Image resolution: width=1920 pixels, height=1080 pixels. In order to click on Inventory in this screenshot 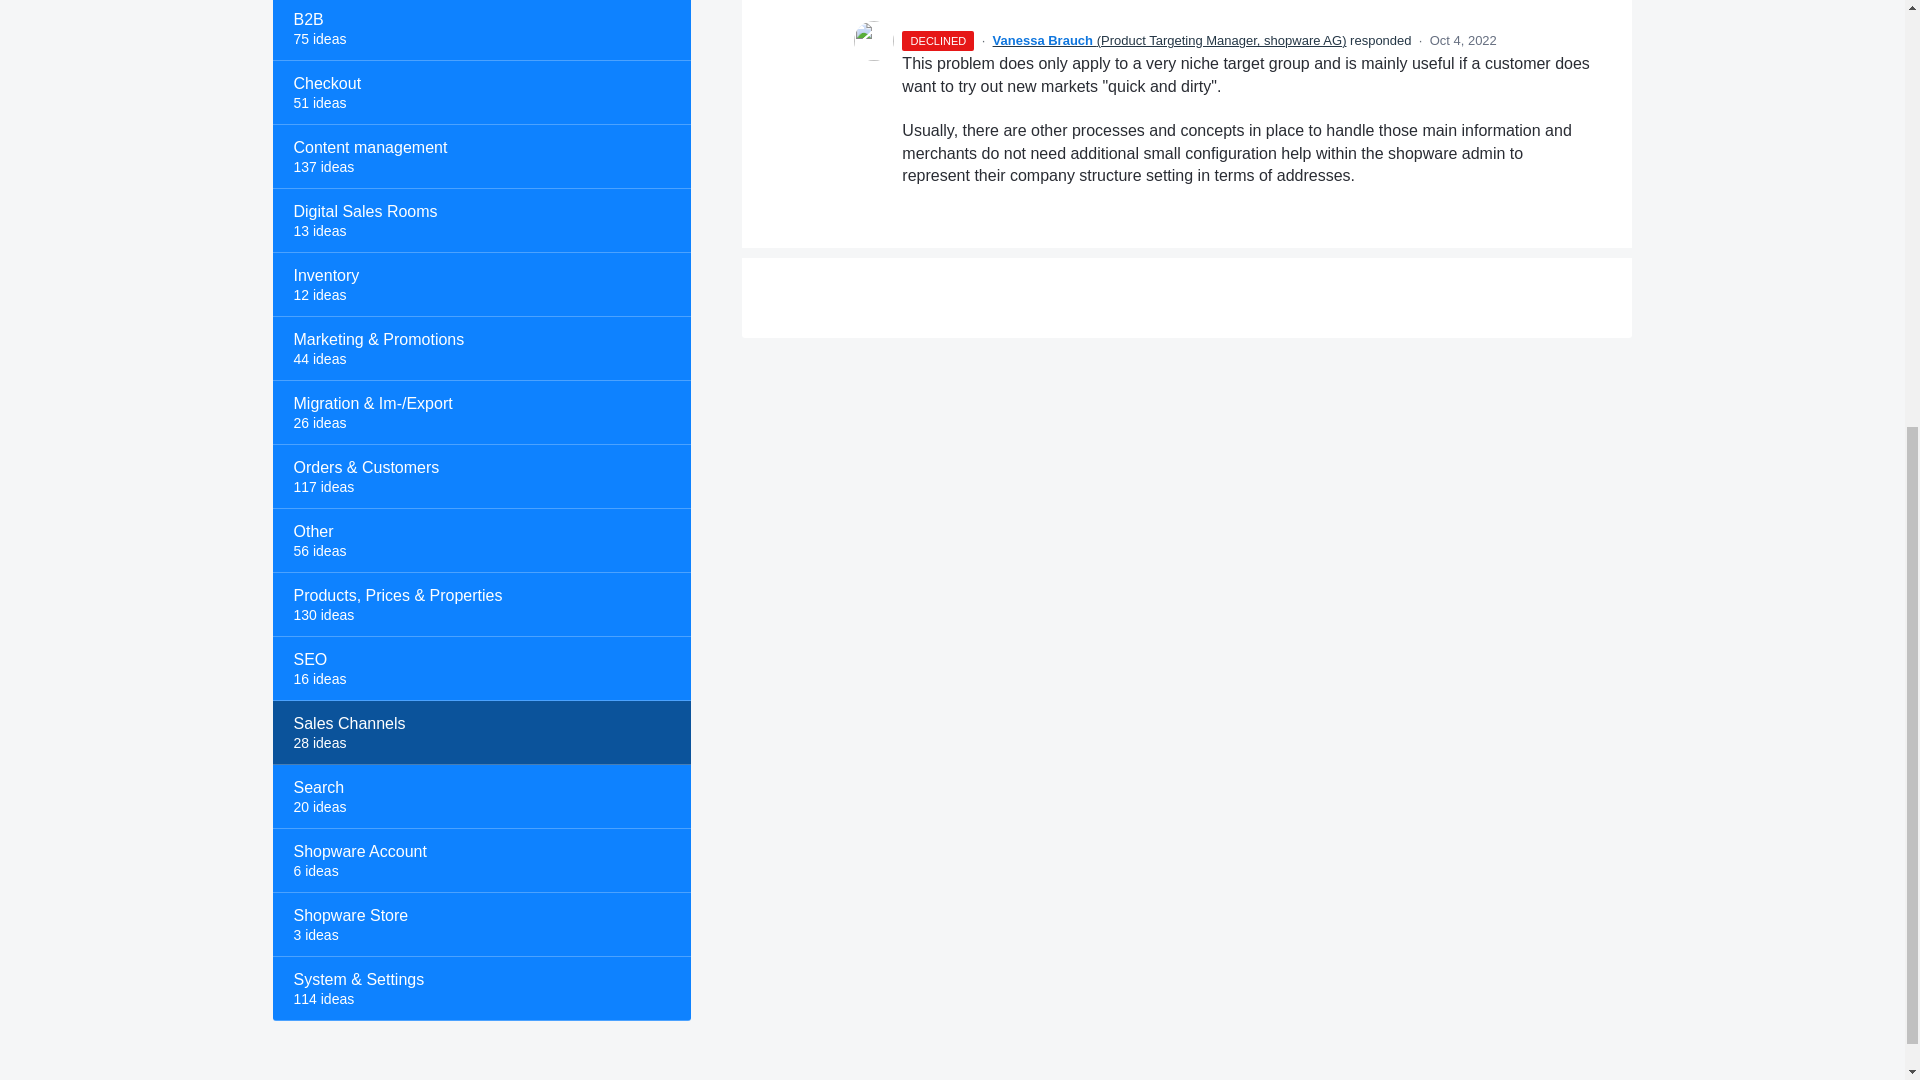, I will do `click(480, 284)`.